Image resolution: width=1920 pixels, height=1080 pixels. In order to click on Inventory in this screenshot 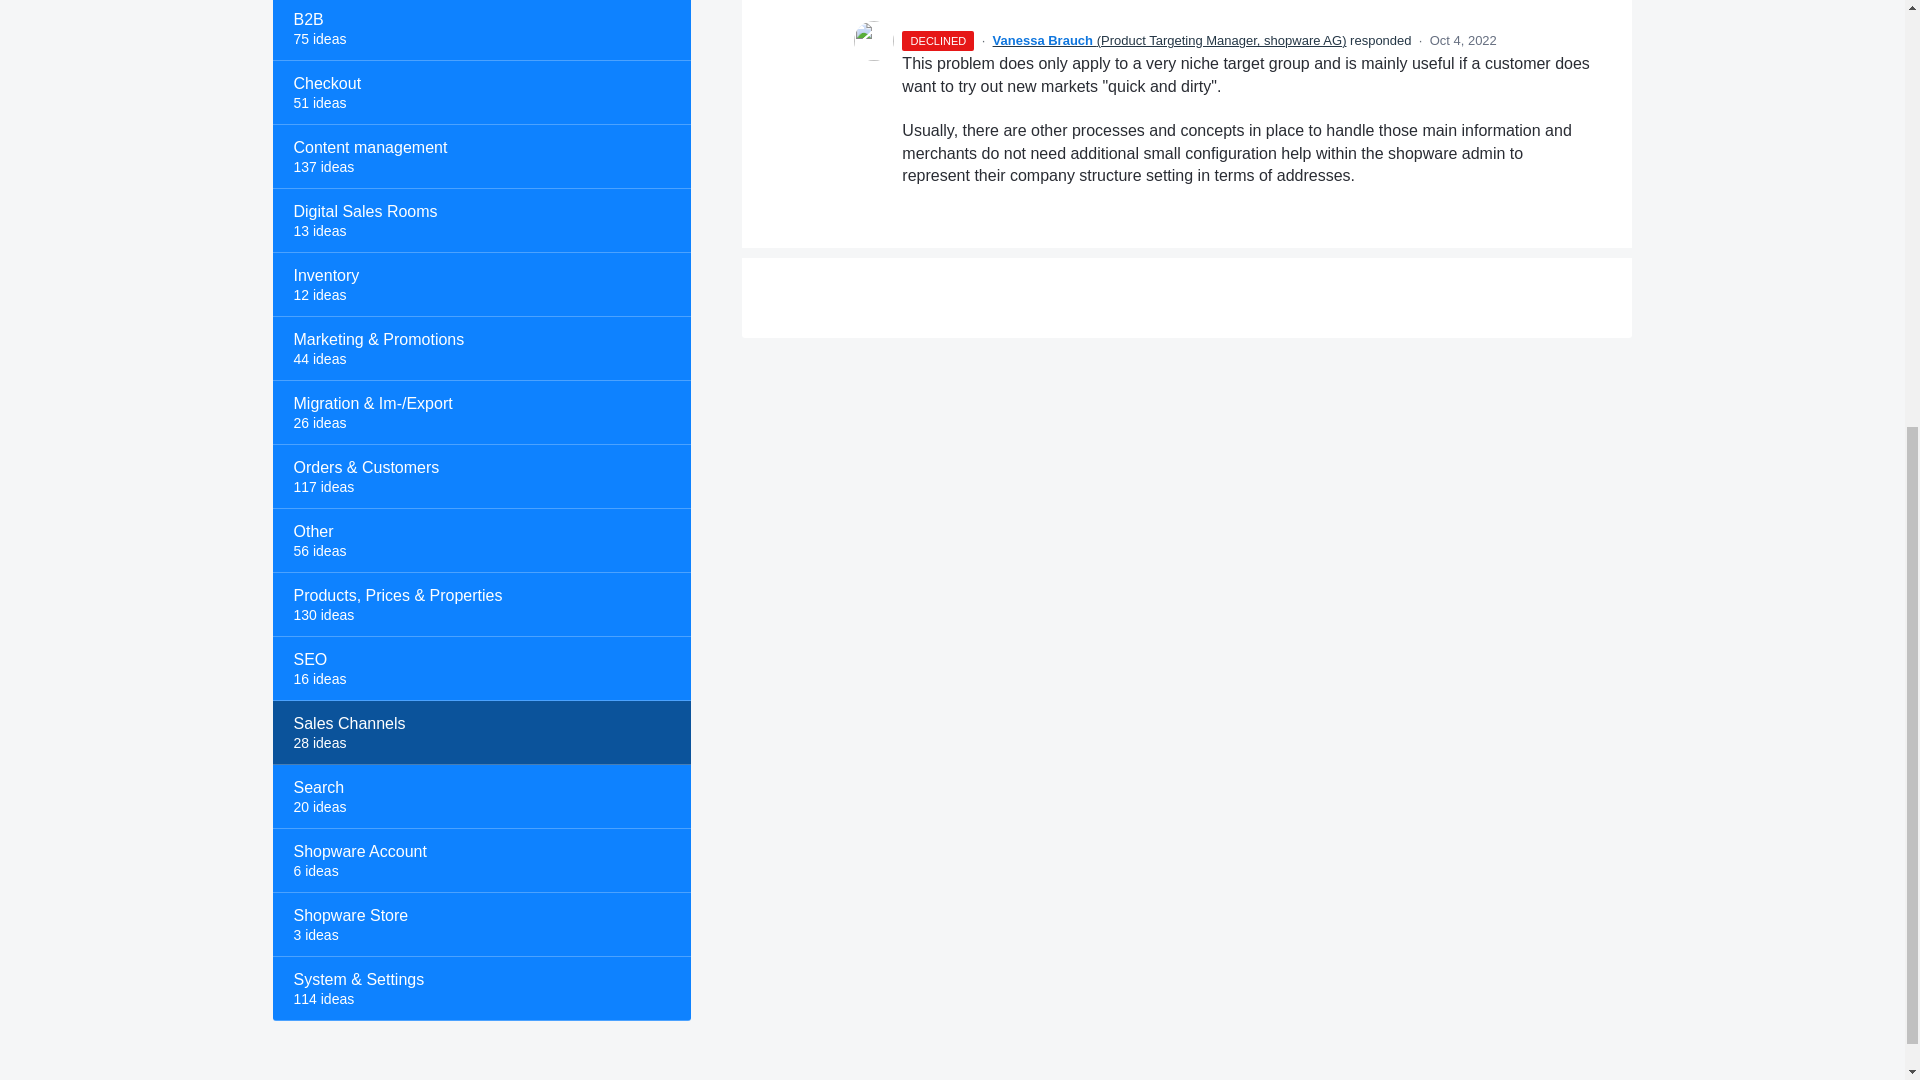, I will do `click(480, 284)`.